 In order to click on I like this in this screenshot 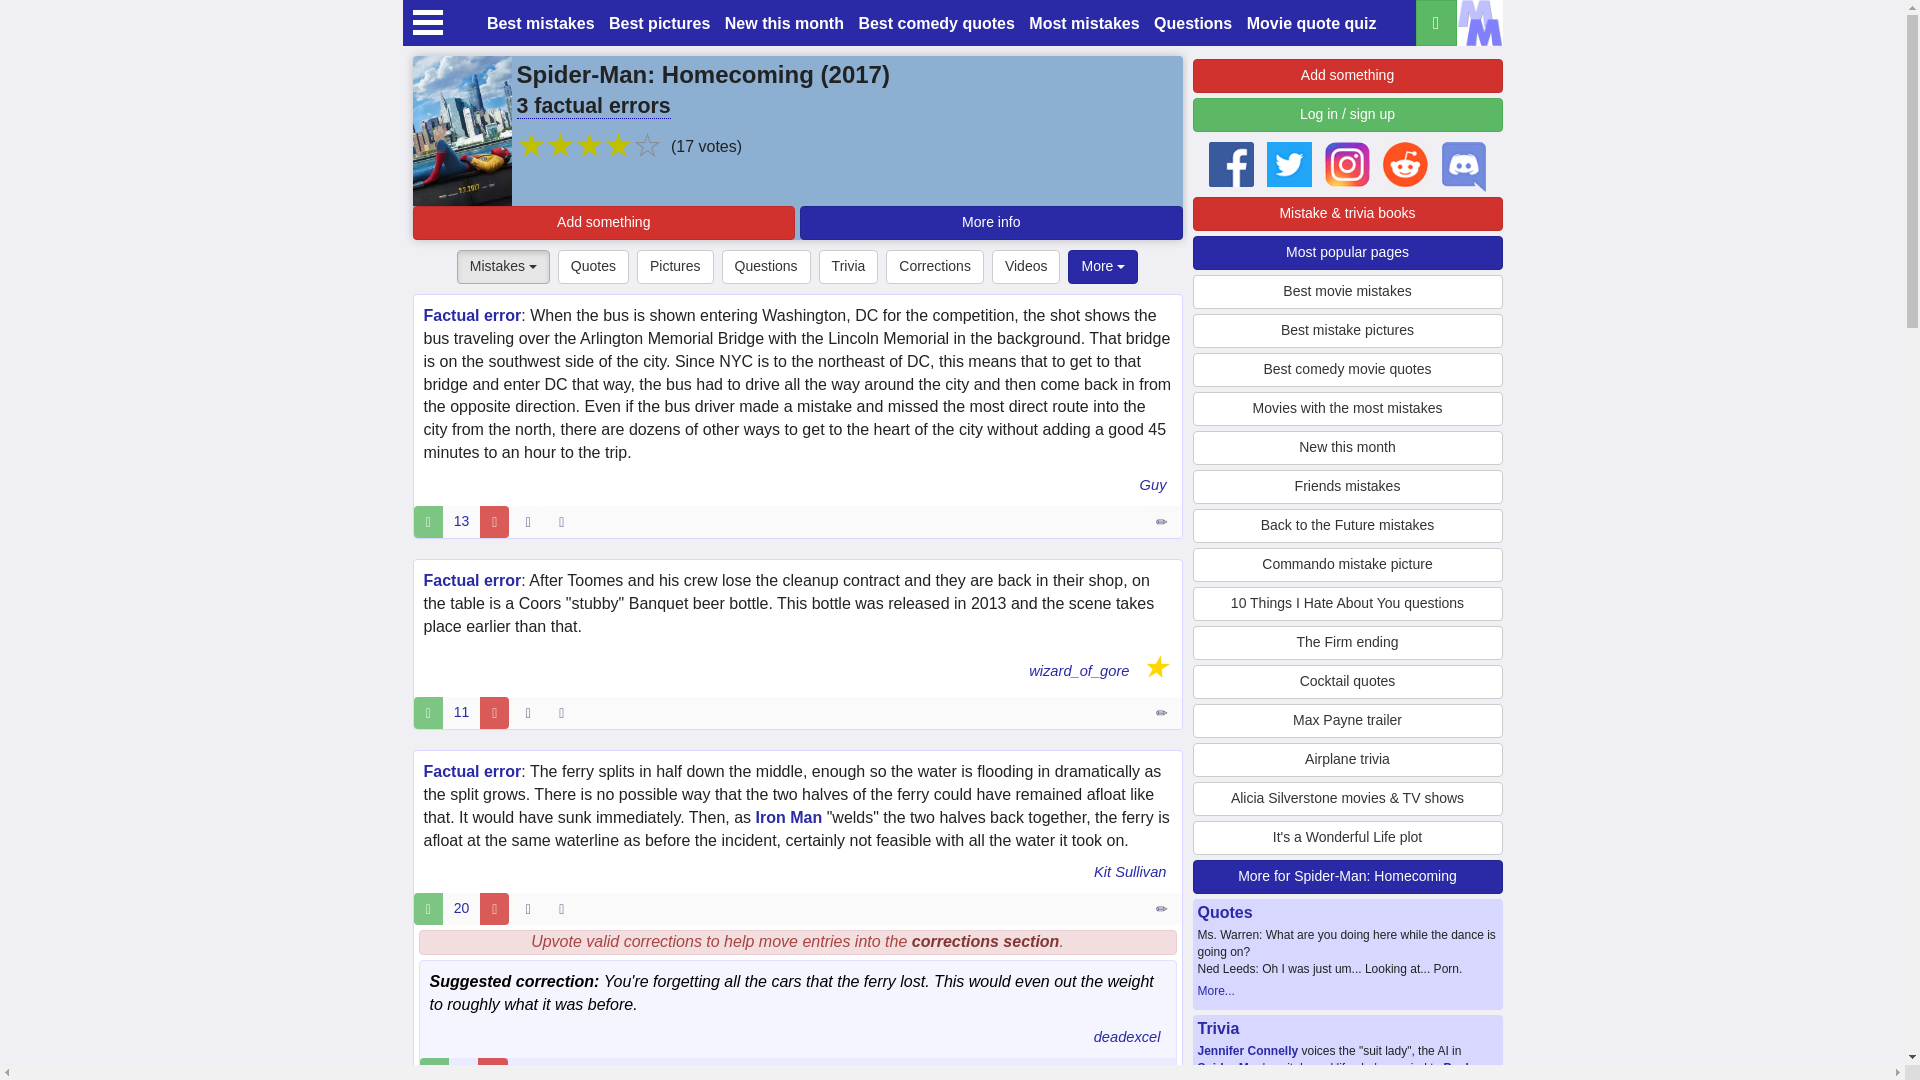, I will do `click(428, 908)`.